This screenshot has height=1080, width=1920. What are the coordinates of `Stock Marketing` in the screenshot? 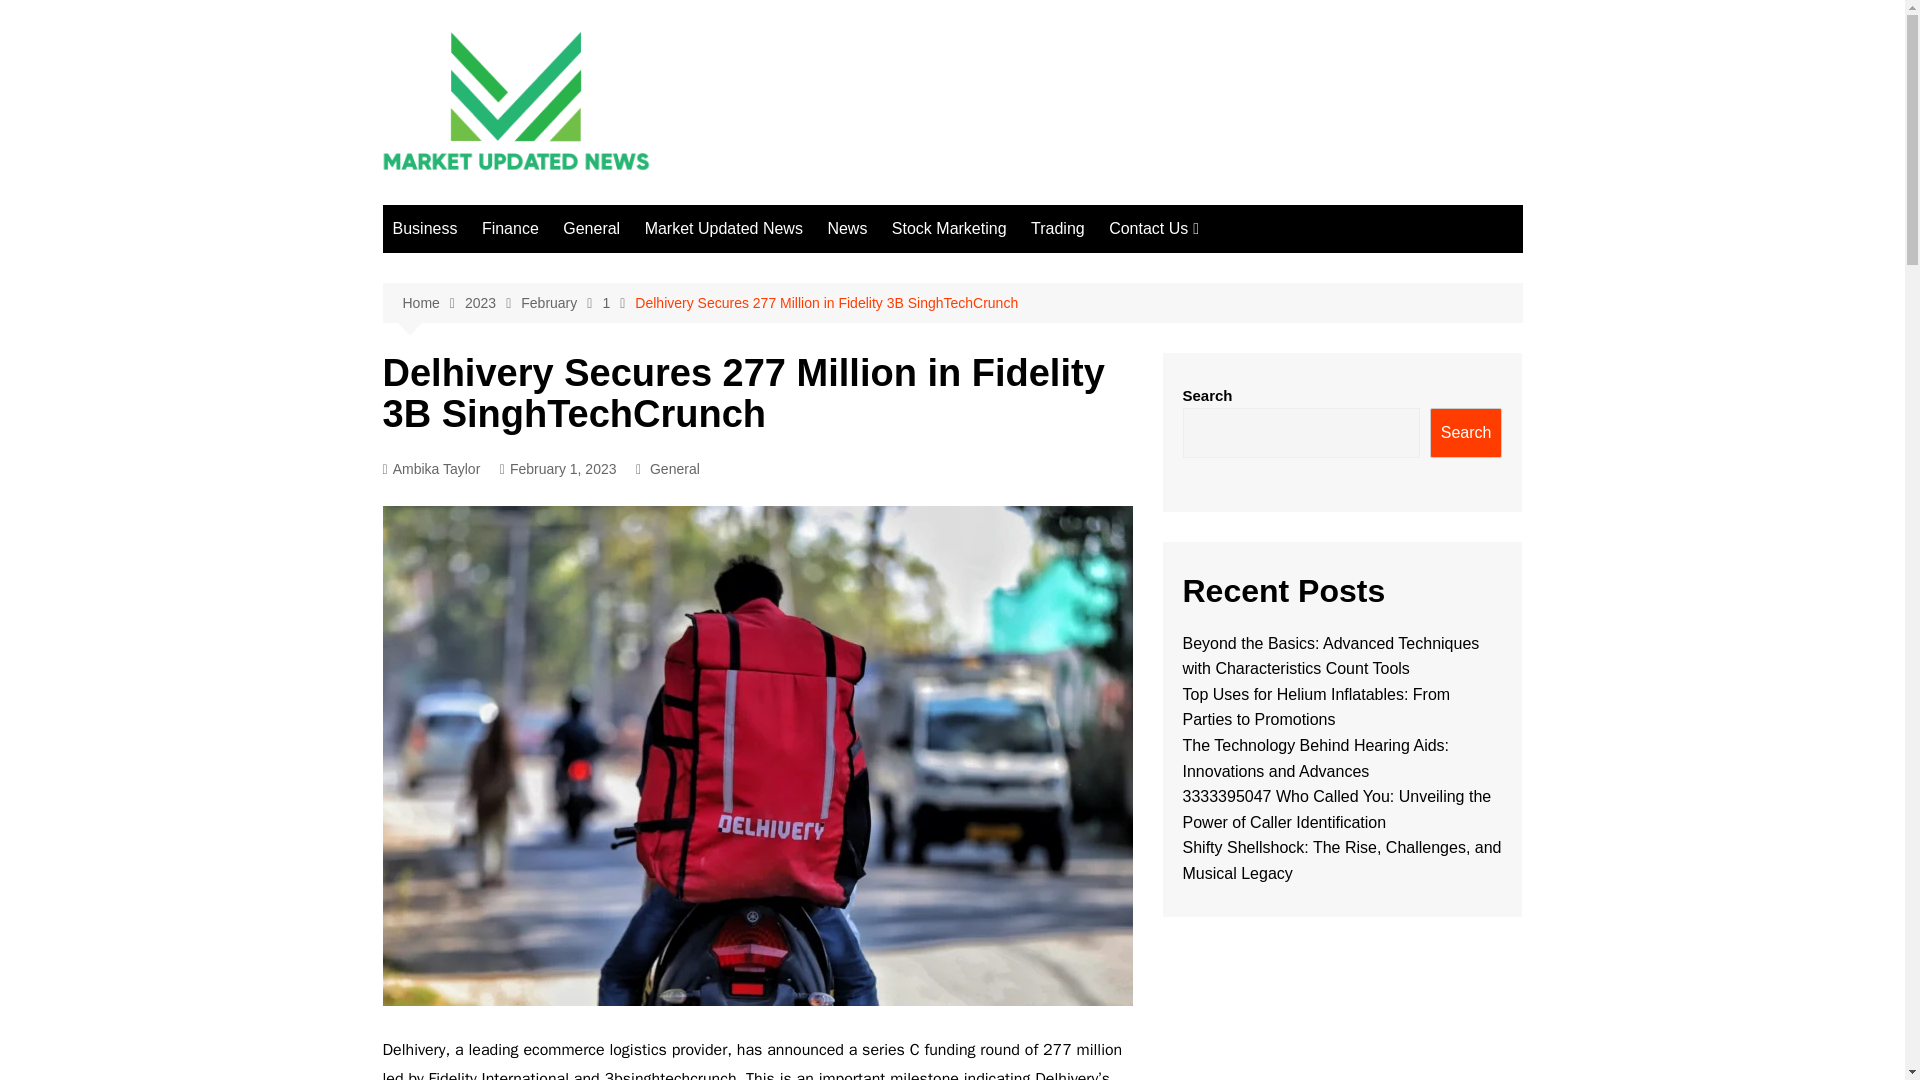 It's located at (949, 228).